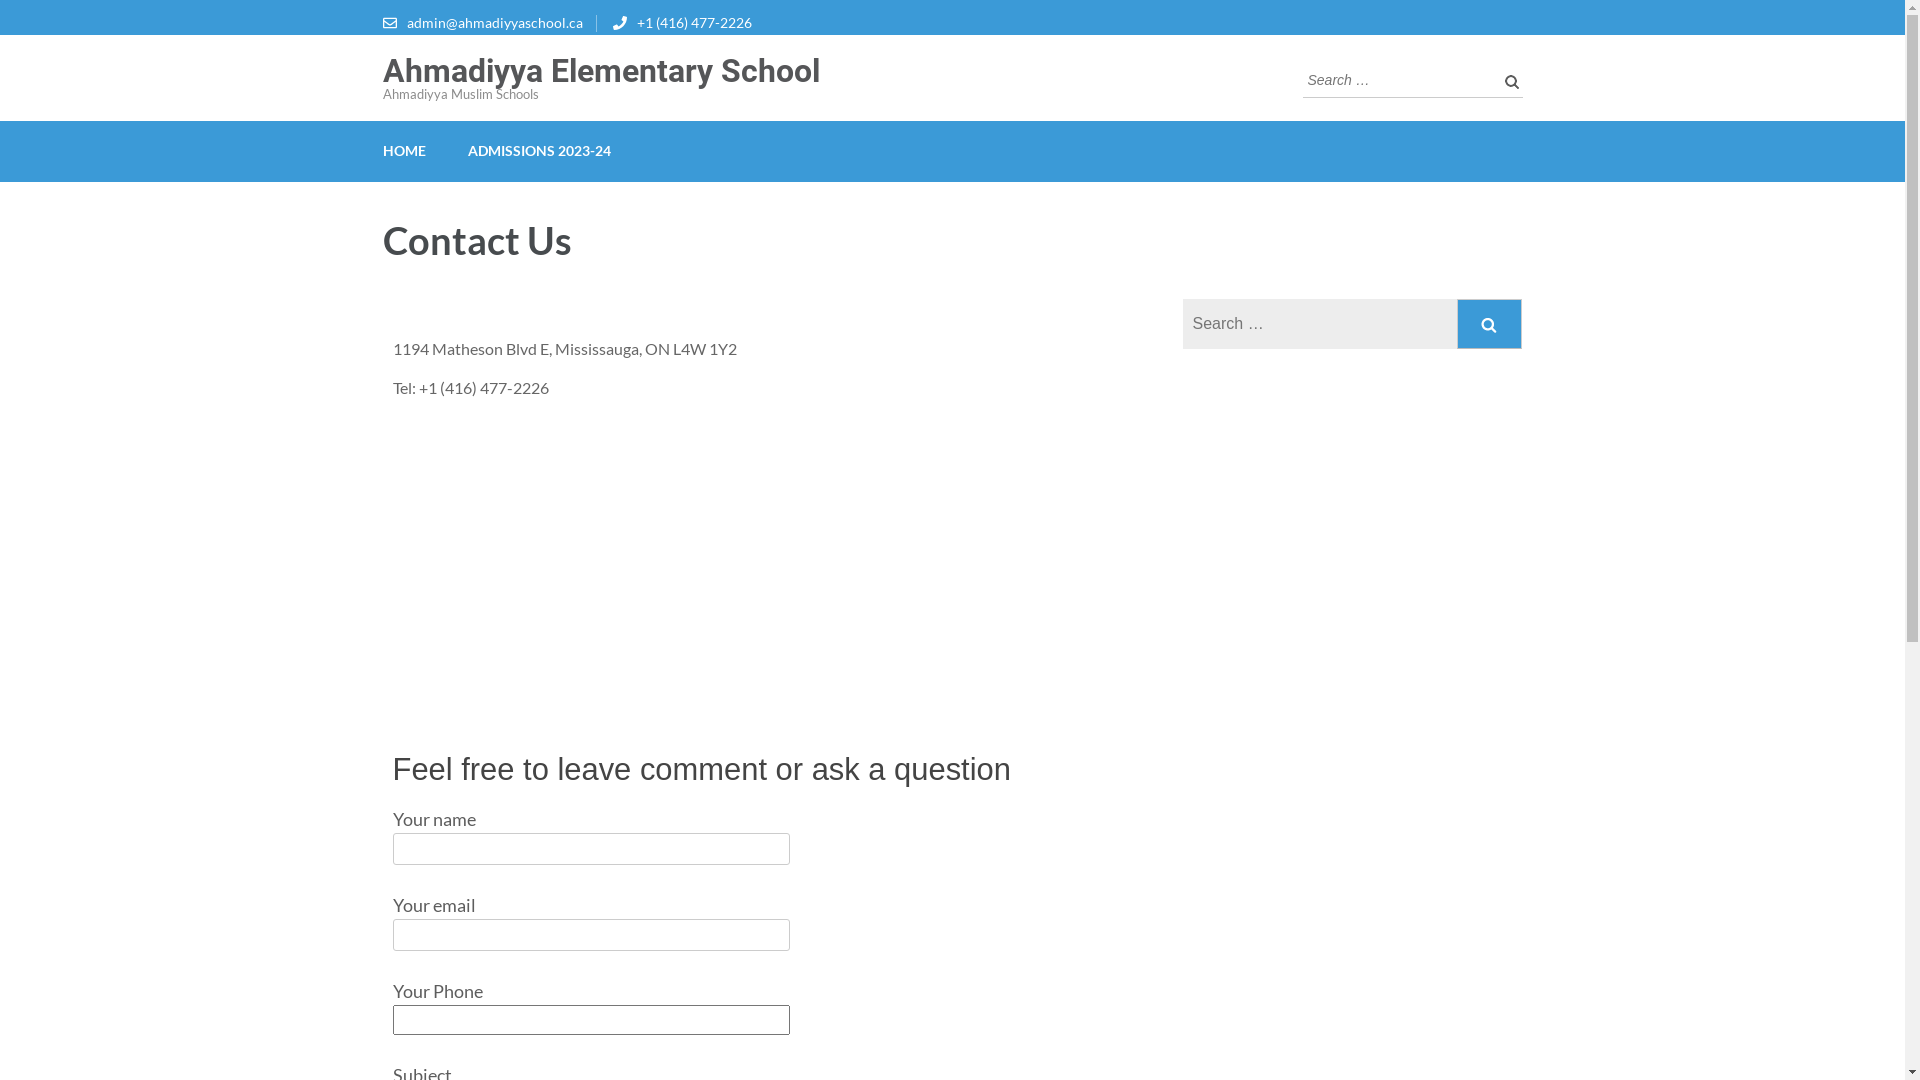 Image resolution: width=1920 pixels, height=1080 pixels. What do you see at coordinates (1490, 324) in the screenshot?
I see `Search` at bounding box center [1490, 324].